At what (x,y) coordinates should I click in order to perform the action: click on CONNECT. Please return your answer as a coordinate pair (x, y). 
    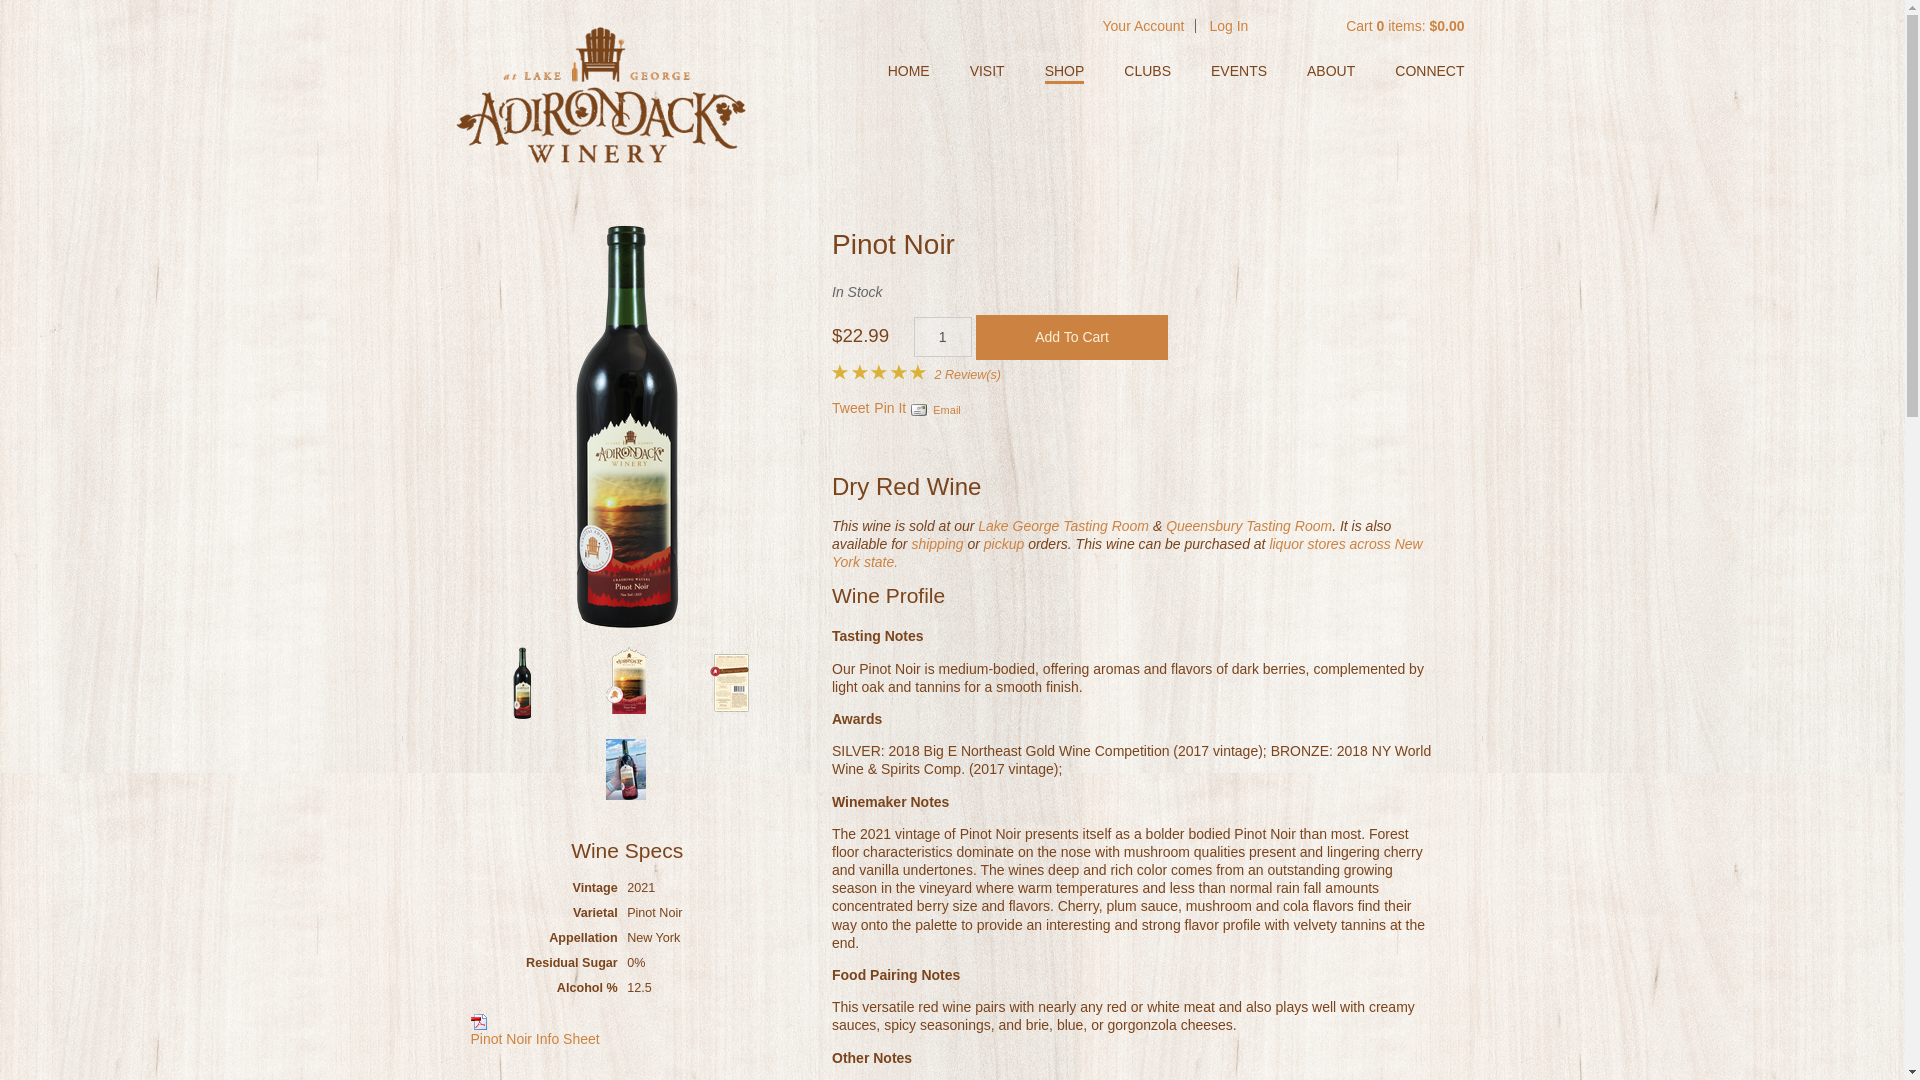
    Looking at the image, I should click on (1429, 68).